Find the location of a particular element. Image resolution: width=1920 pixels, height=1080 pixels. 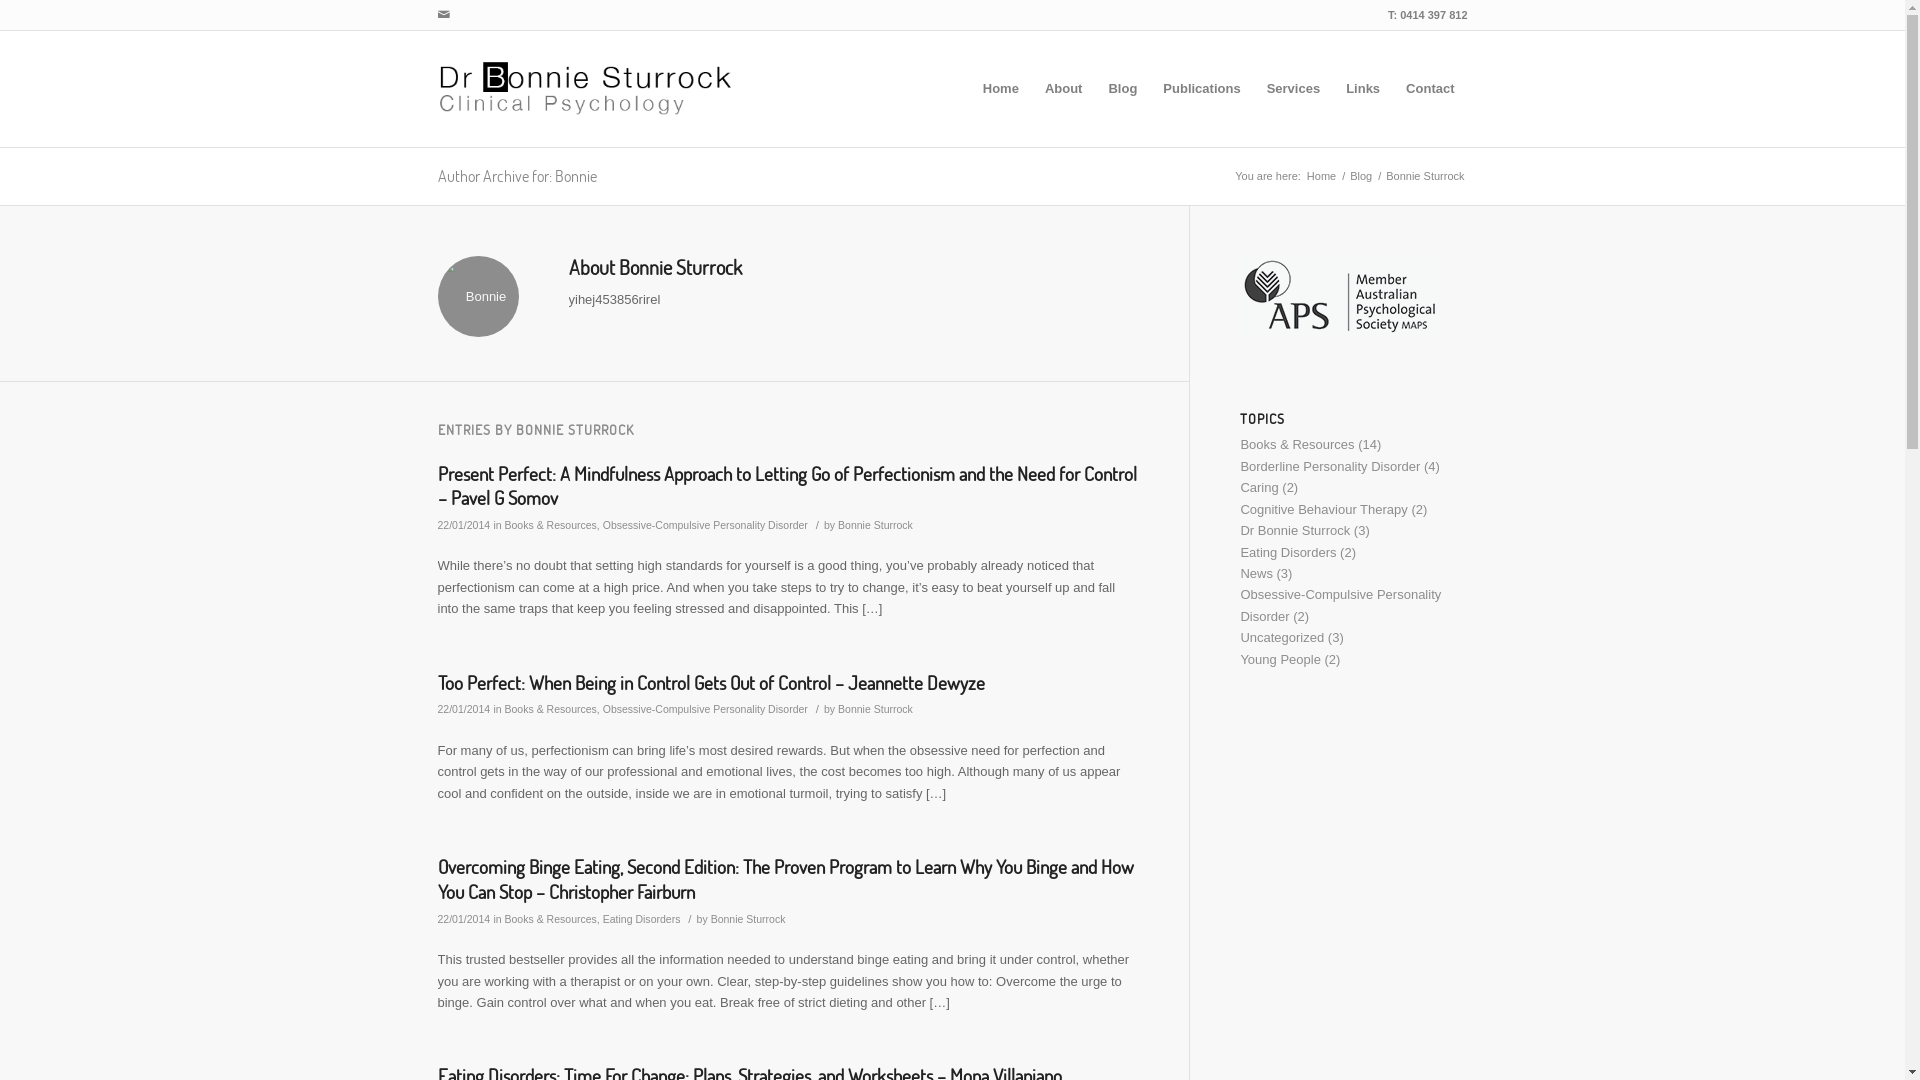

Mail is located at coordinates (443, 15).